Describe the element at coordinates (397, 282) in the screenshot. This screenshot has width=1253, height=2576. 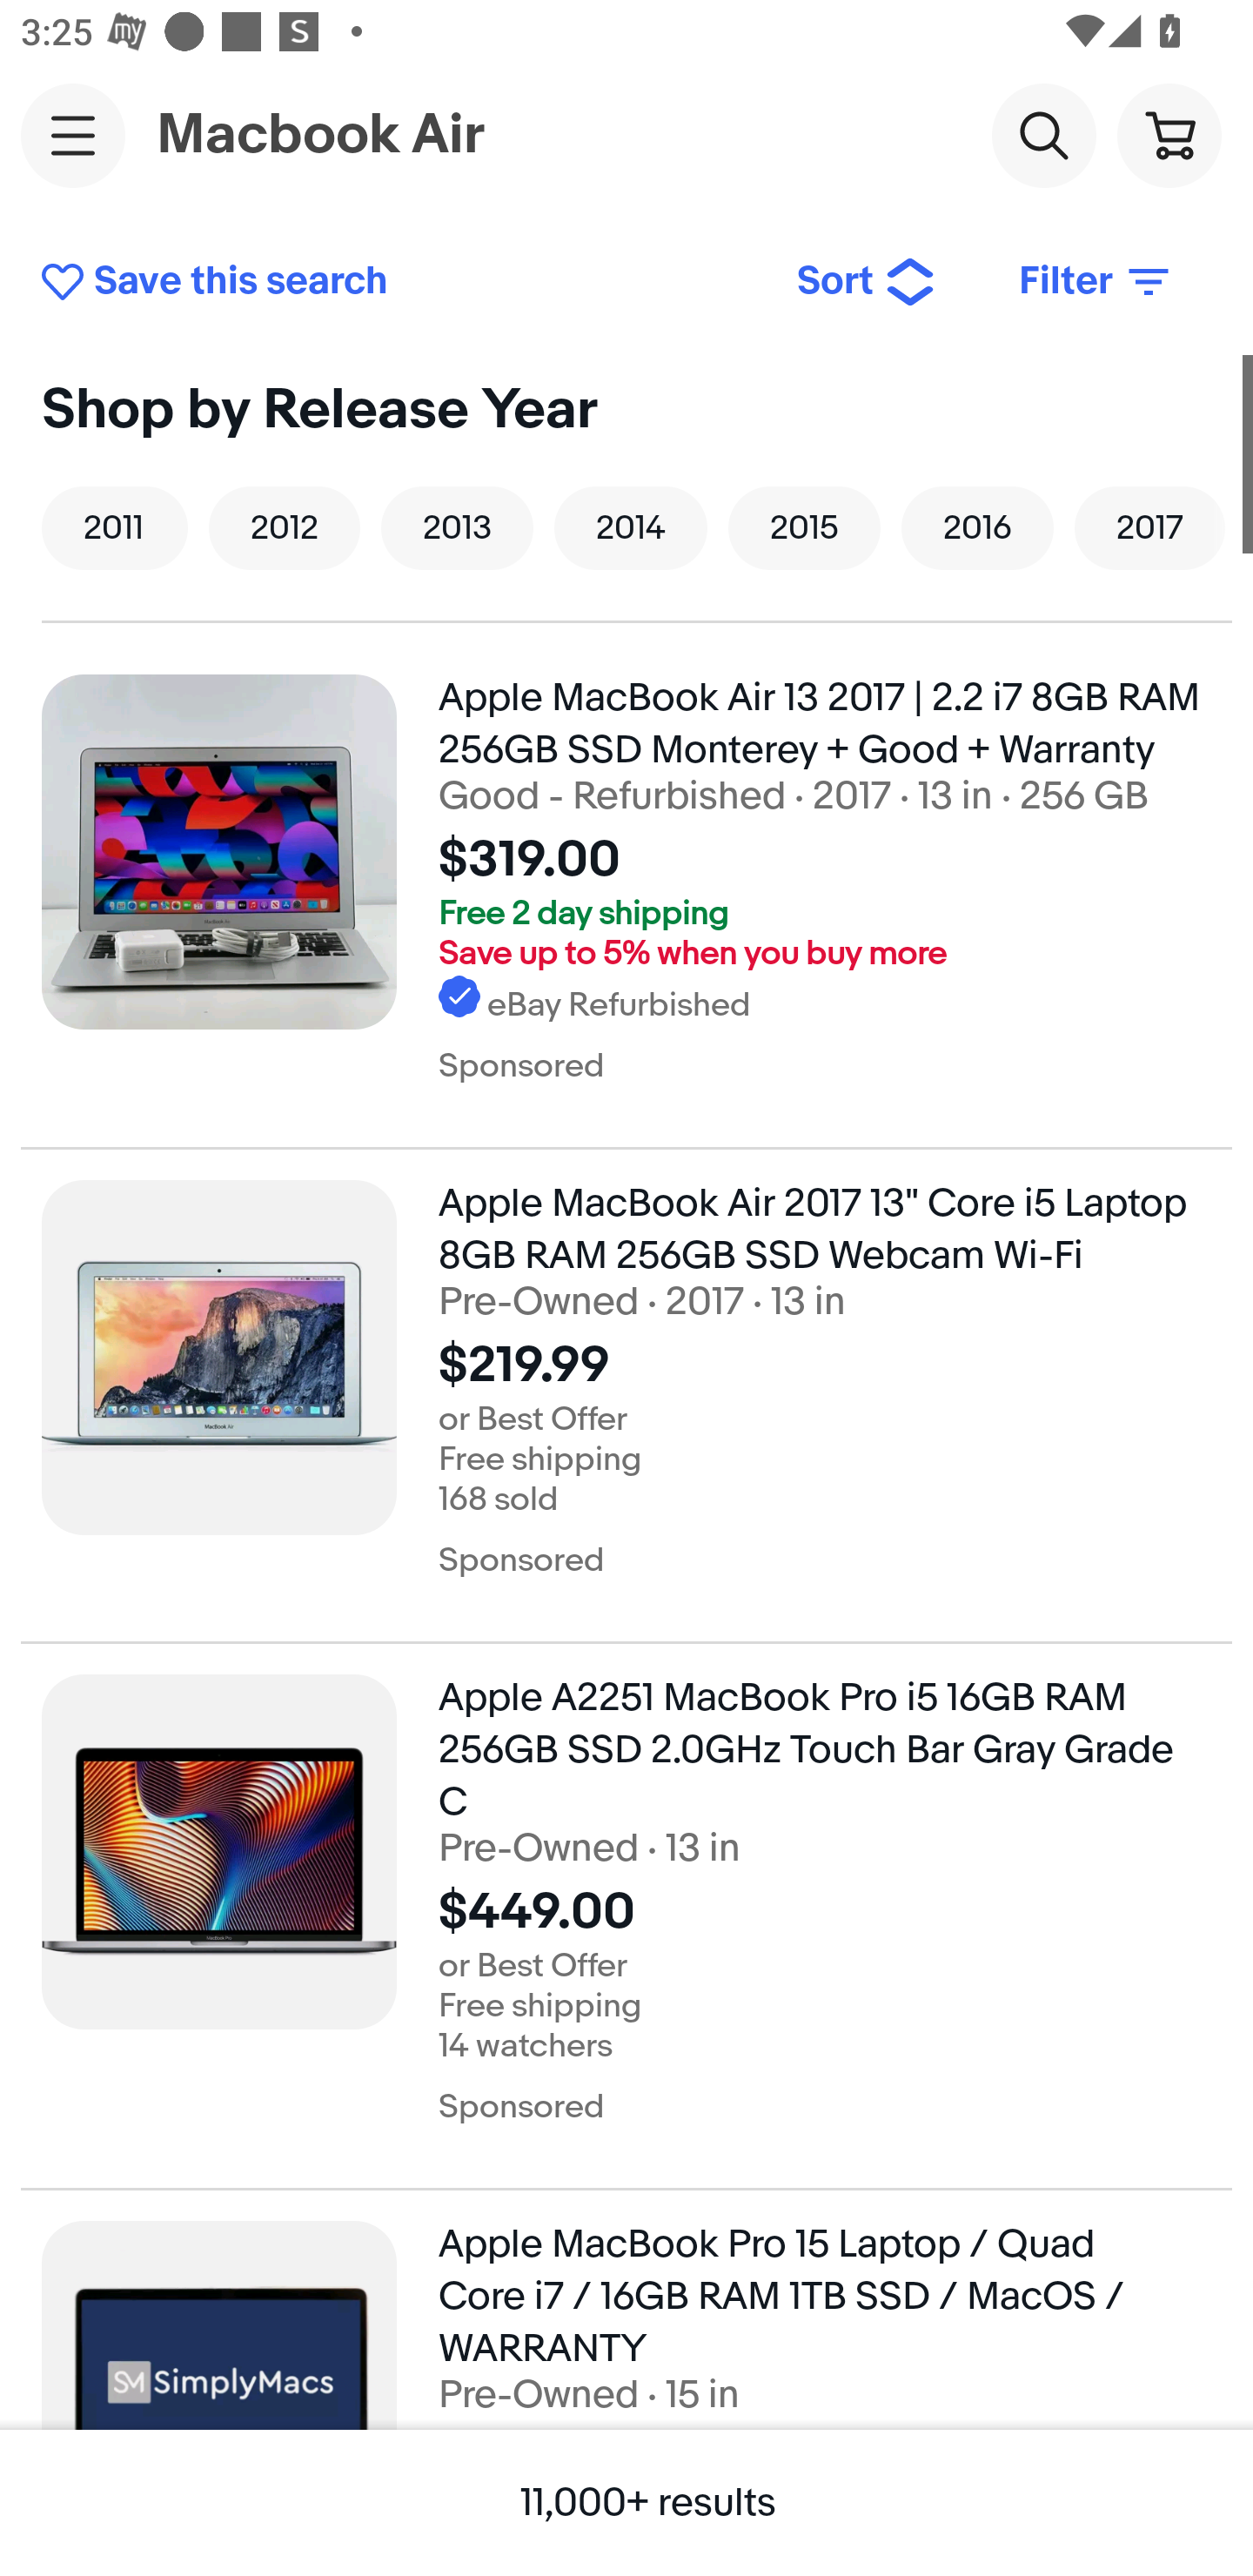
I see `Save this search` at that location.